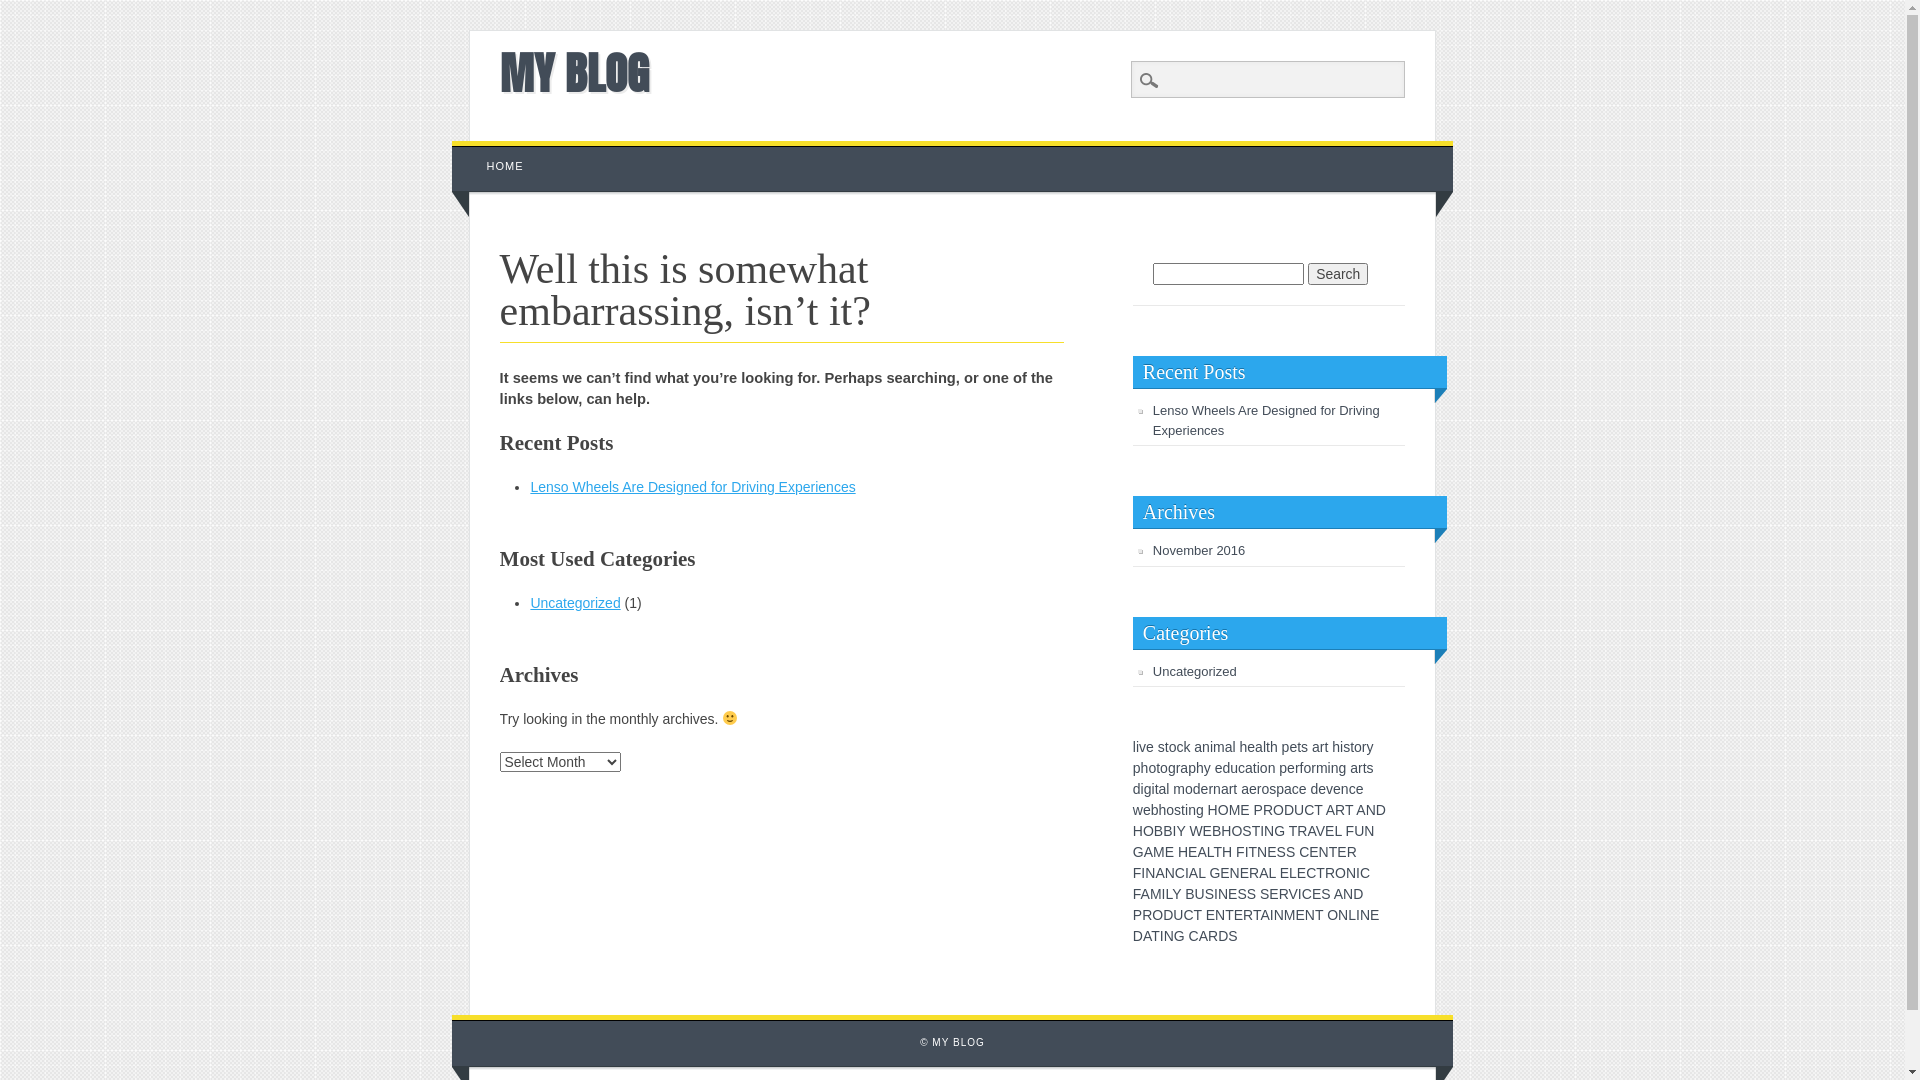 Image resolution: width=1920 pixels, height=1080 pixels. I want to click on W, so click(1196, 831).